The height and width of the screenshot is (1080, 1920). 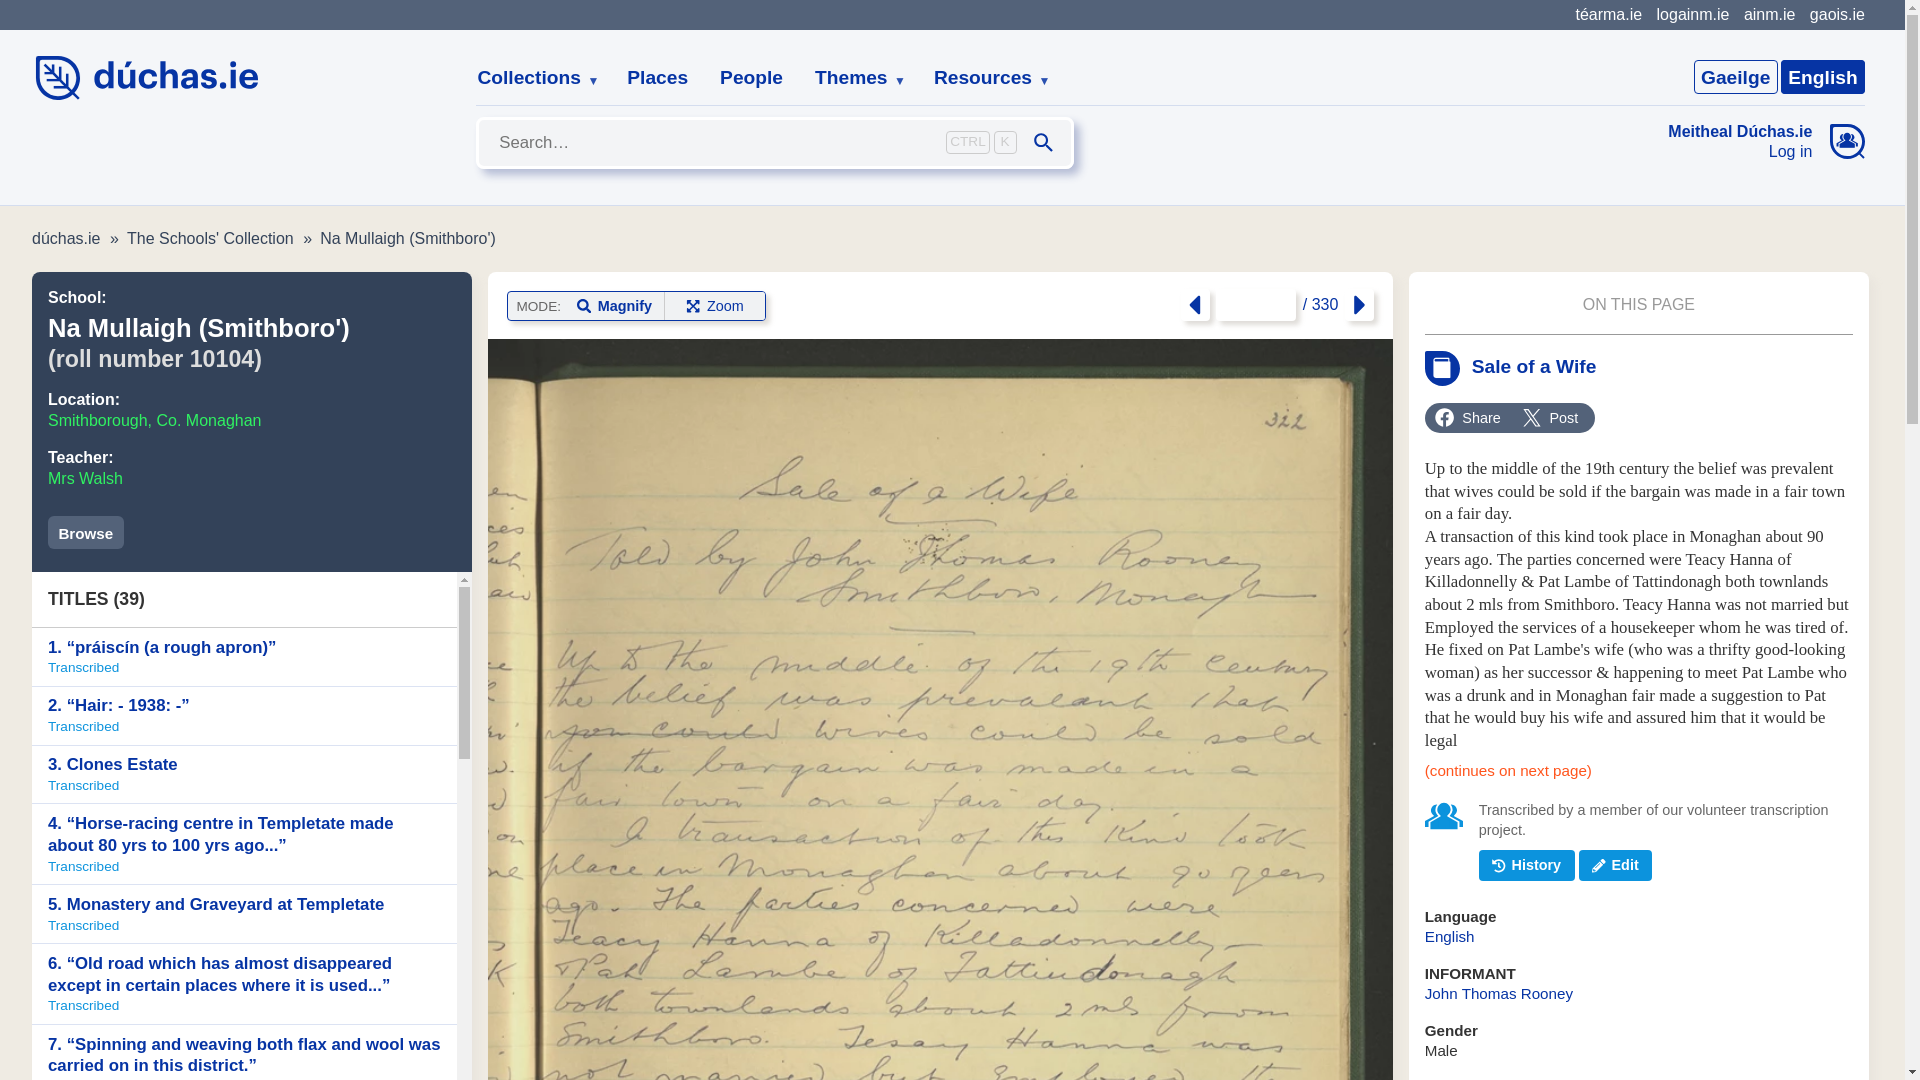 I want to click on Resources, so click(x=984, y=78).